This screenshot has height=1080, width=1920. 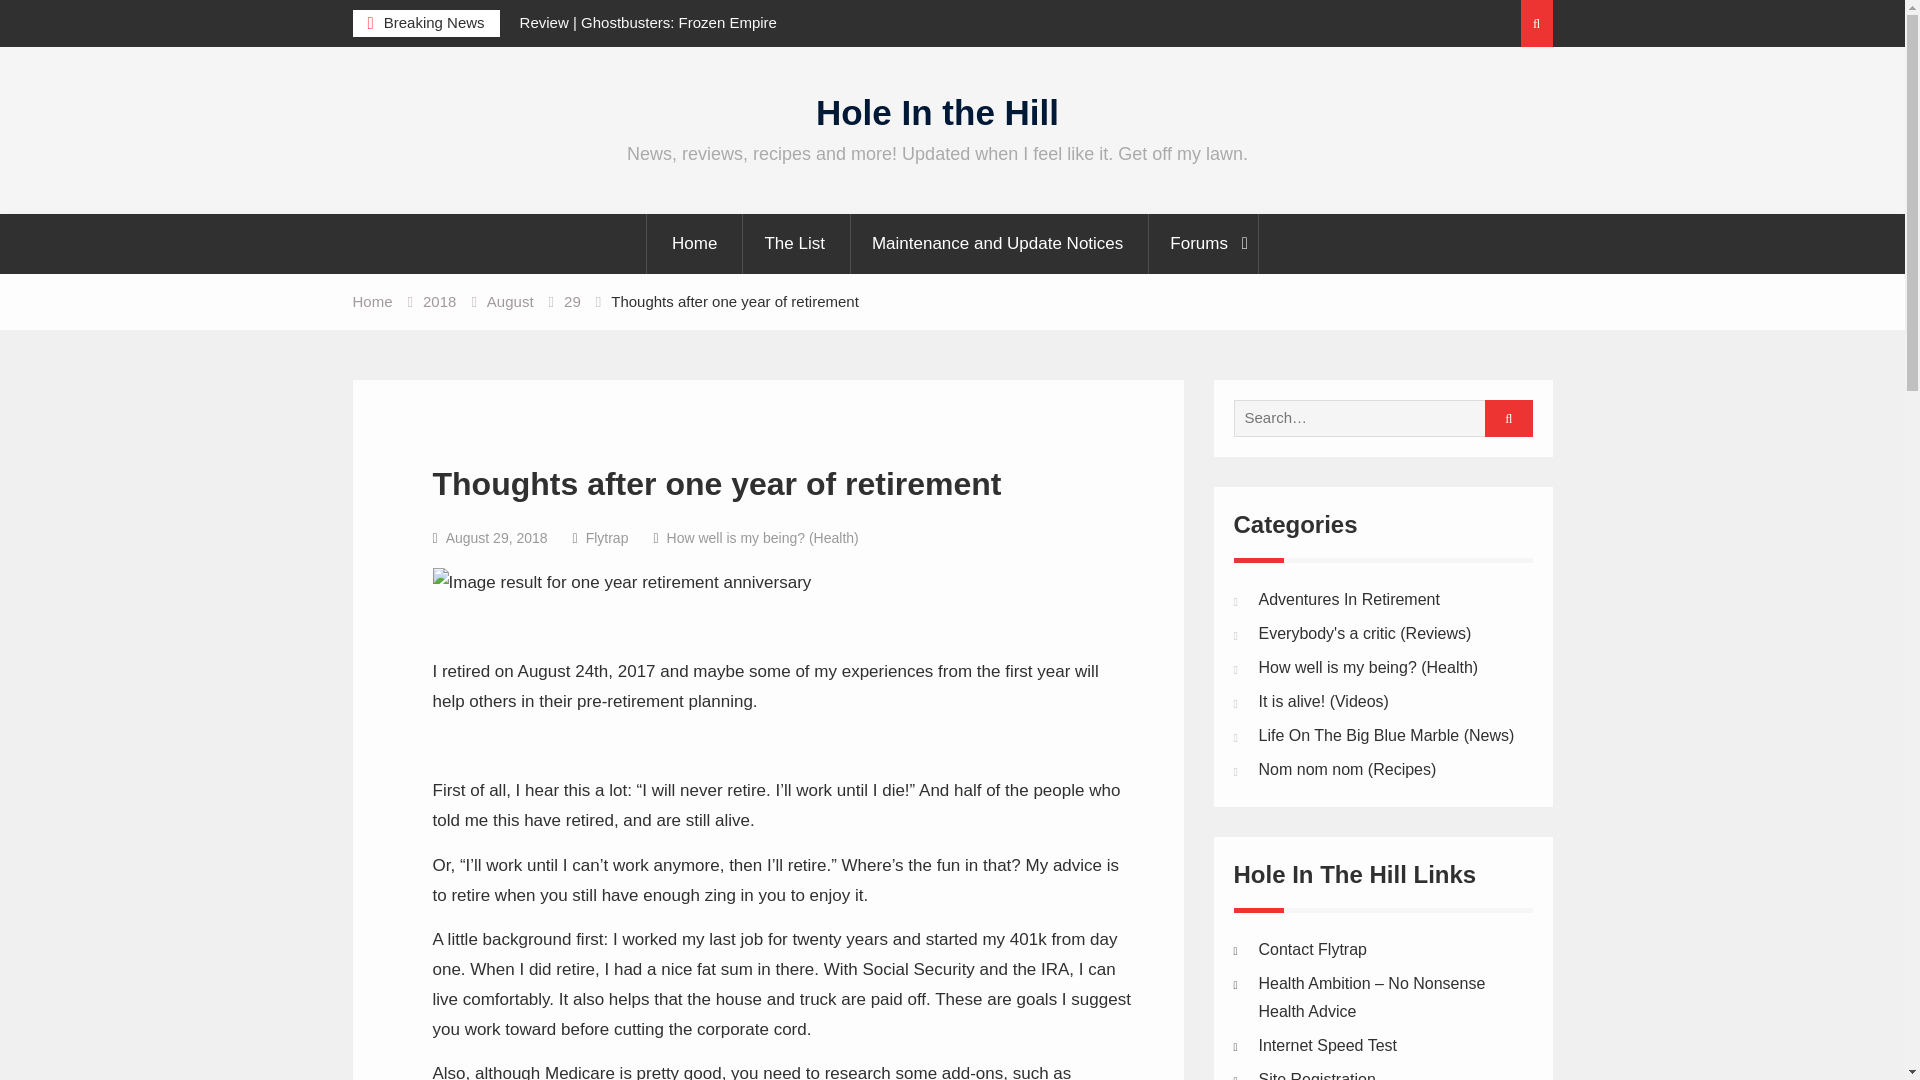 I want to click on Flytrap, so click(x=607, y=538).